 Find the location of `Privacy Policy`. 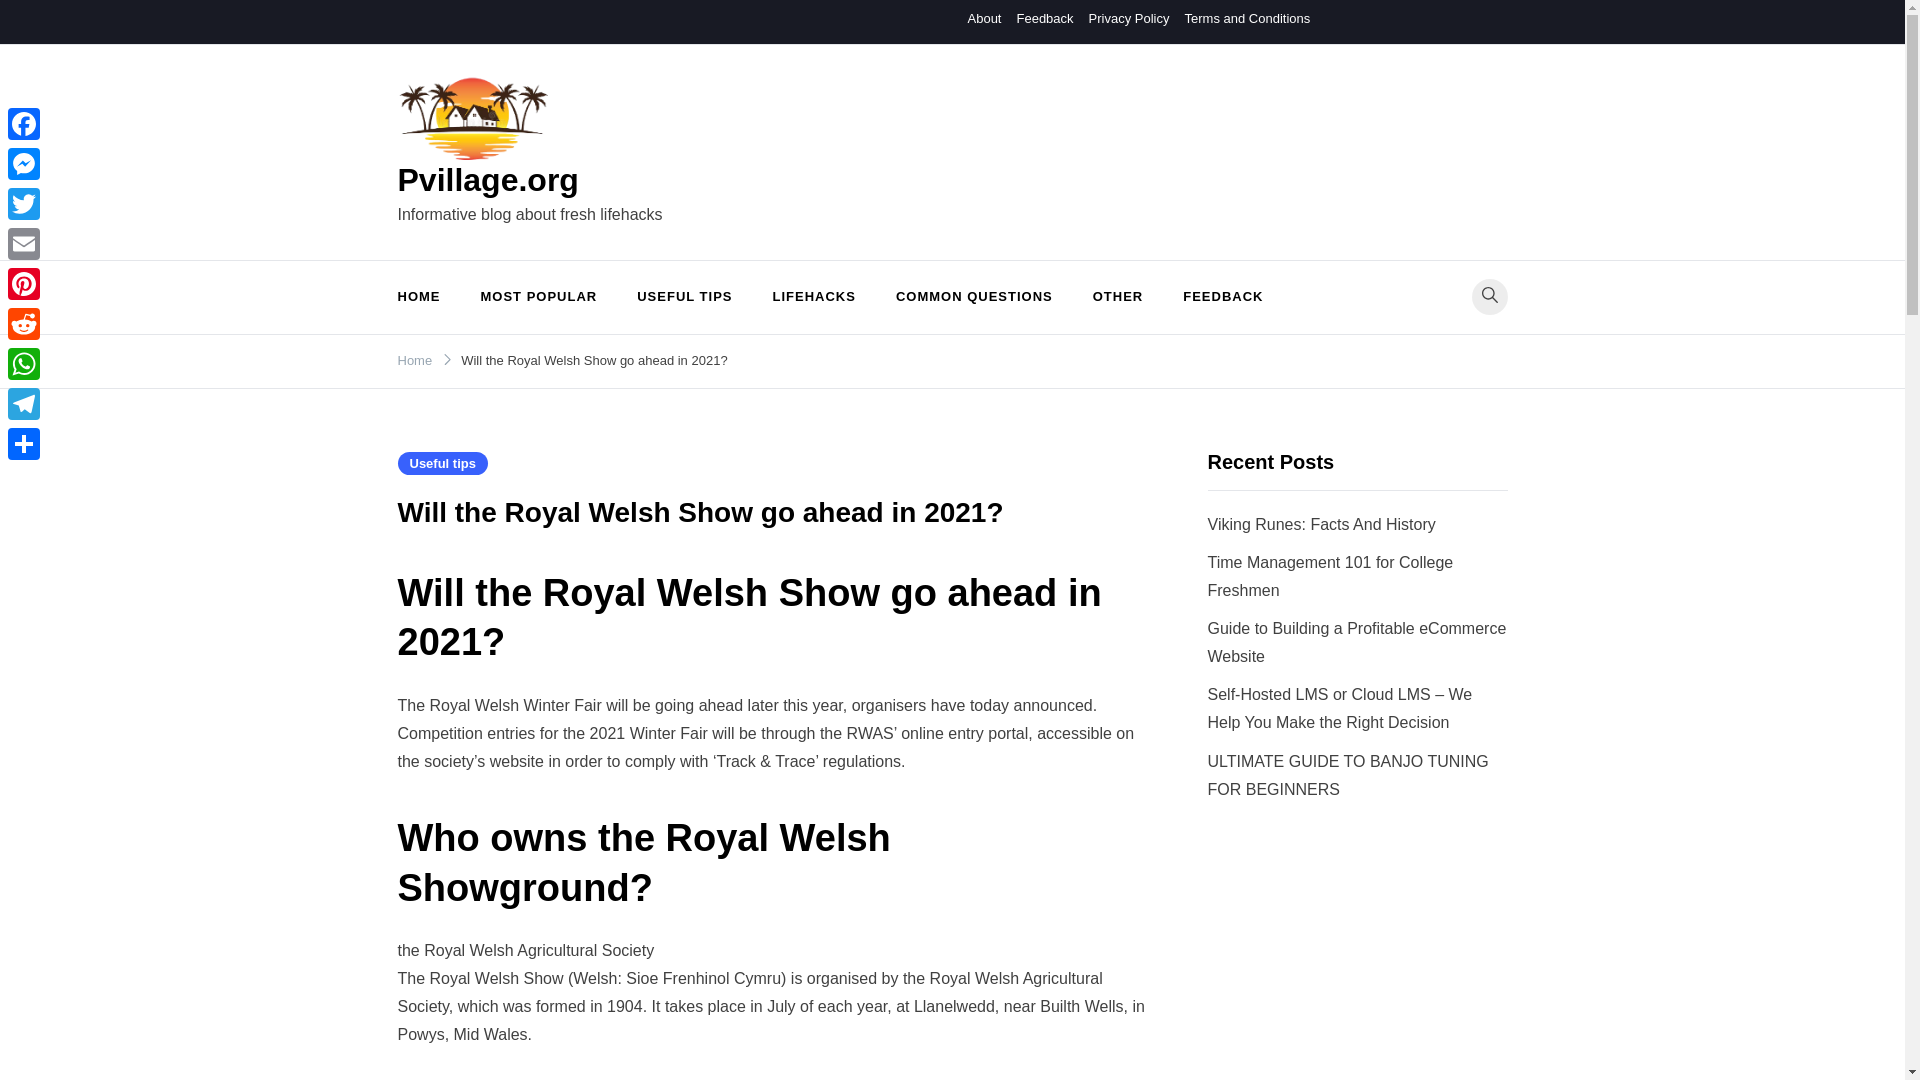

Privacy Policy is located at coordinates (1128, 18).